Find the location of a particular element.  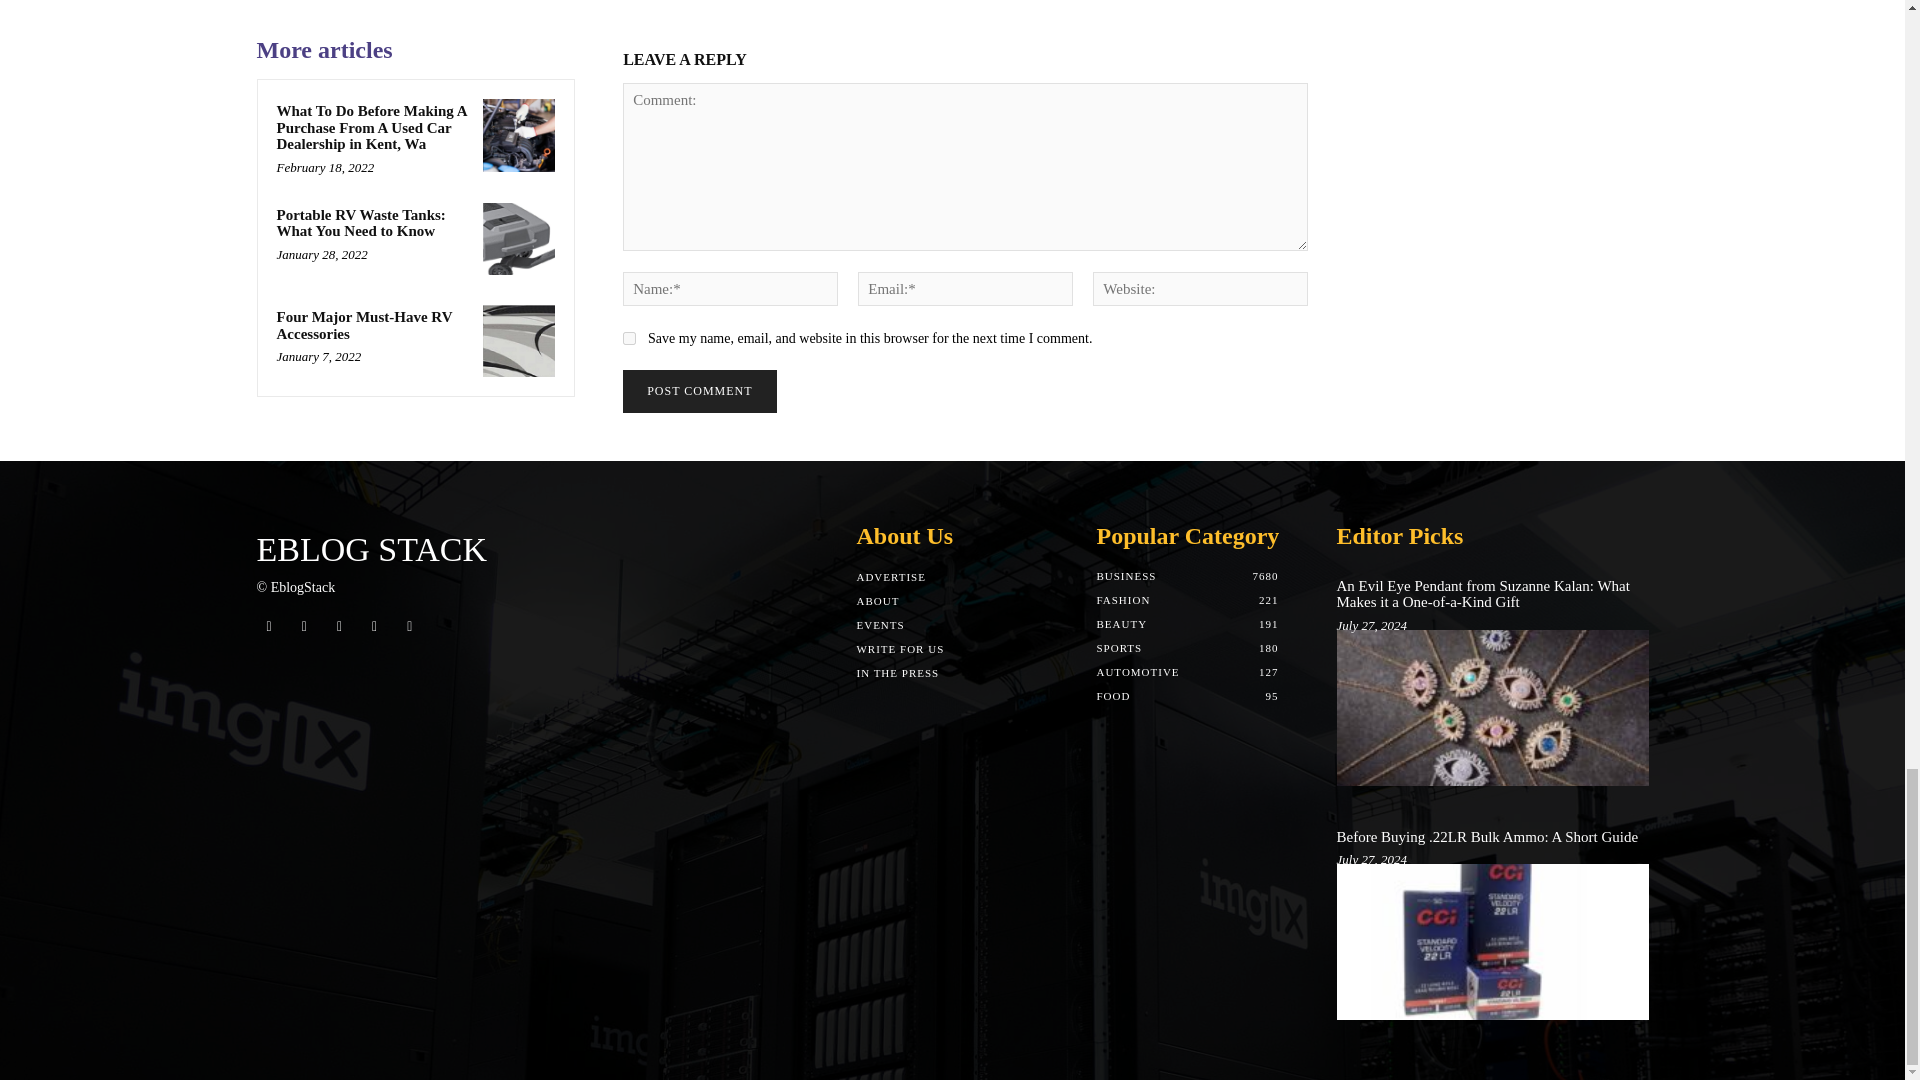

yes is located at coordinates (628, 338).